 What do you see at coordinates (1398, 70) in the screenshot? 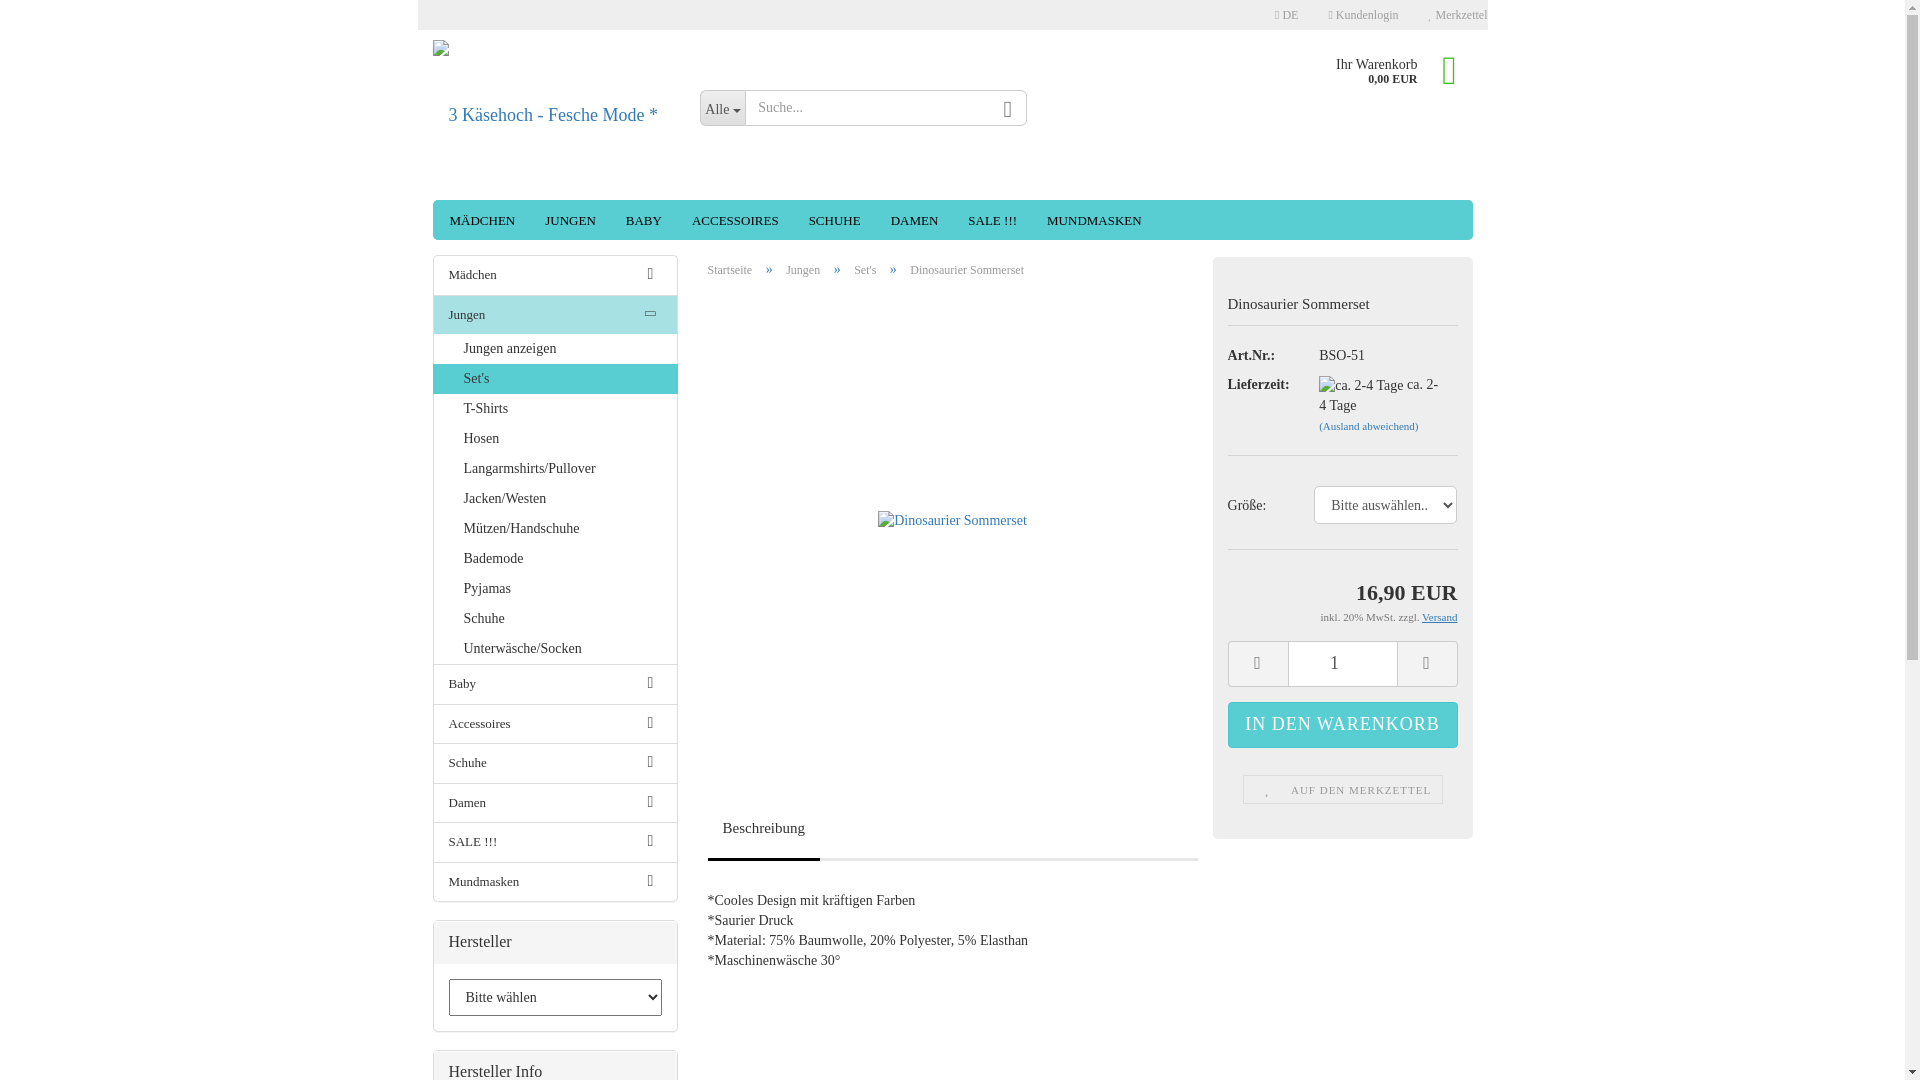
I see `Ihr Warenkorb
0,00 EUR` at bounding box center [1398, 70].